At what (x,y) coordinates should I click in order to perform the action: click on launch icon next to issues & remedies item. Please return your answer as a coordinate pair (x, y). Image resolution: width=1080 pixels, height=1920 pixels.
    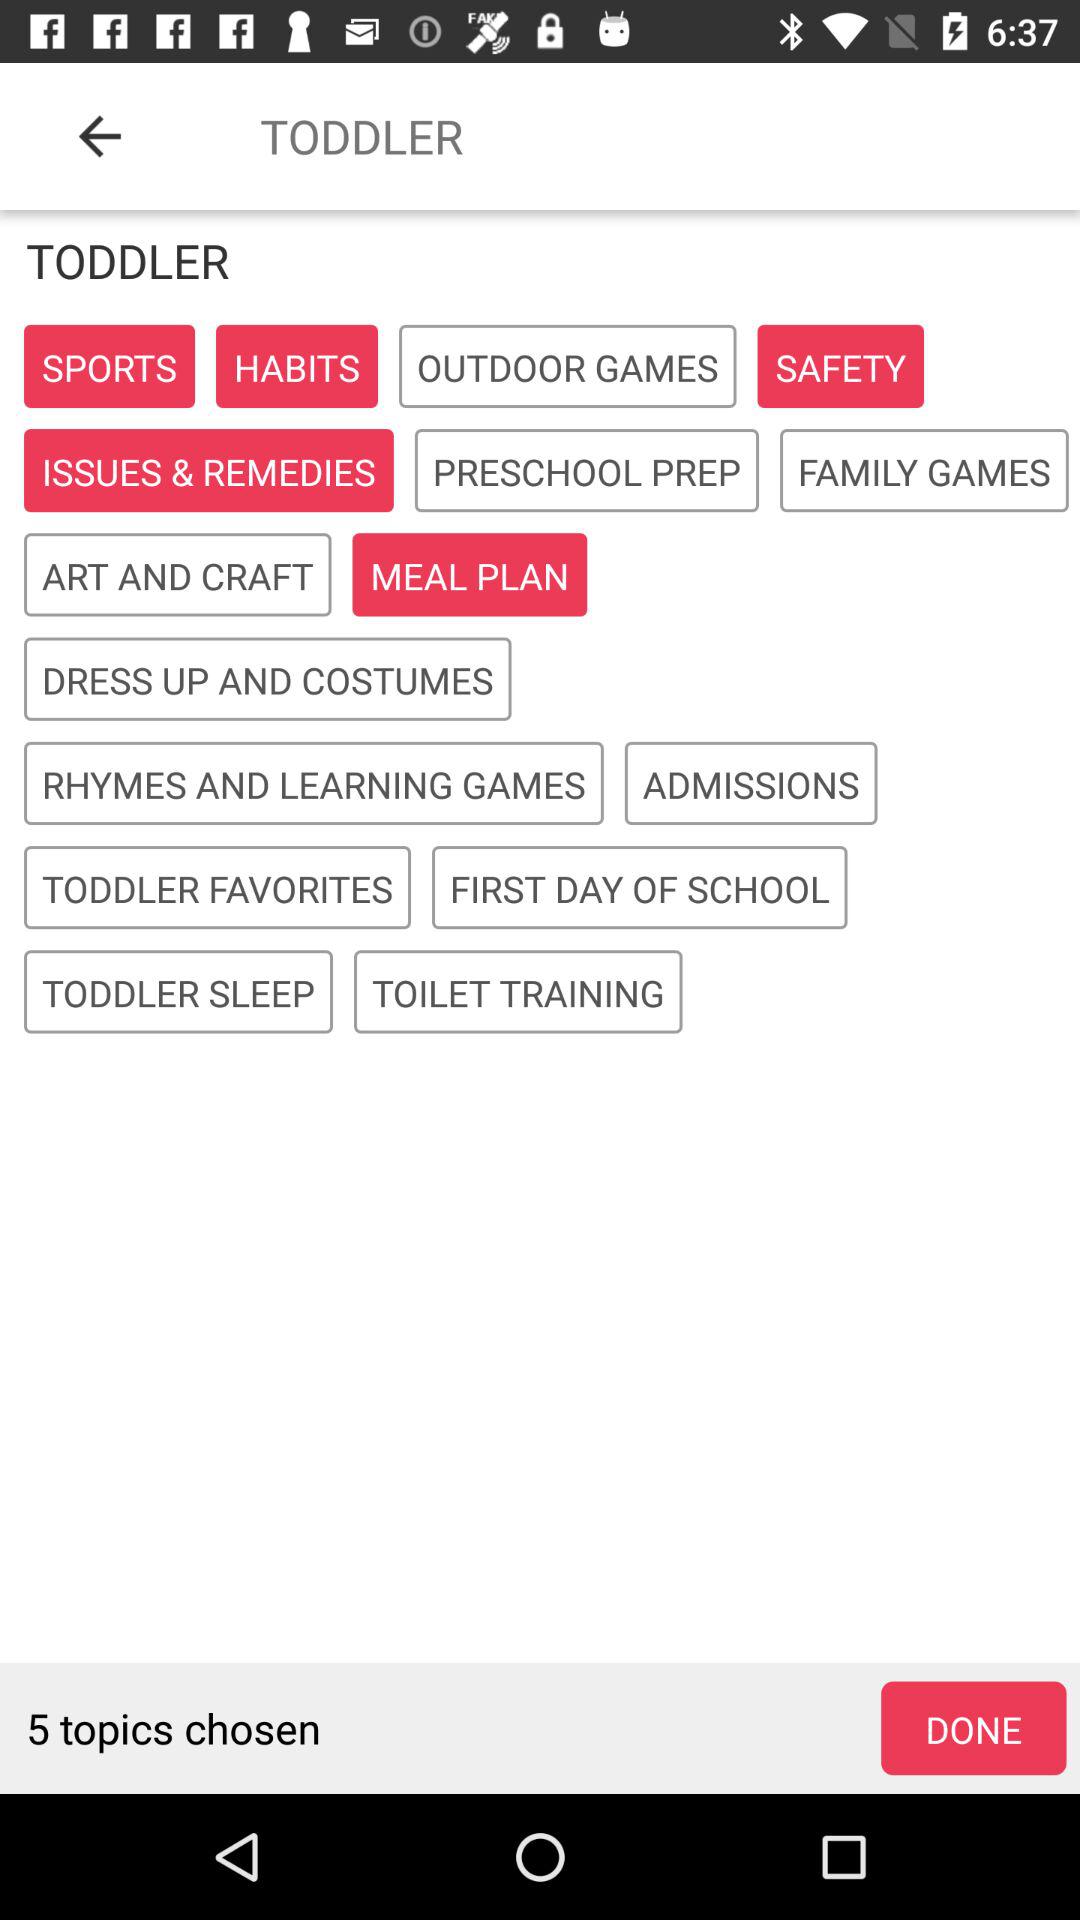
    Looking at the image, I should click on (586, 472).